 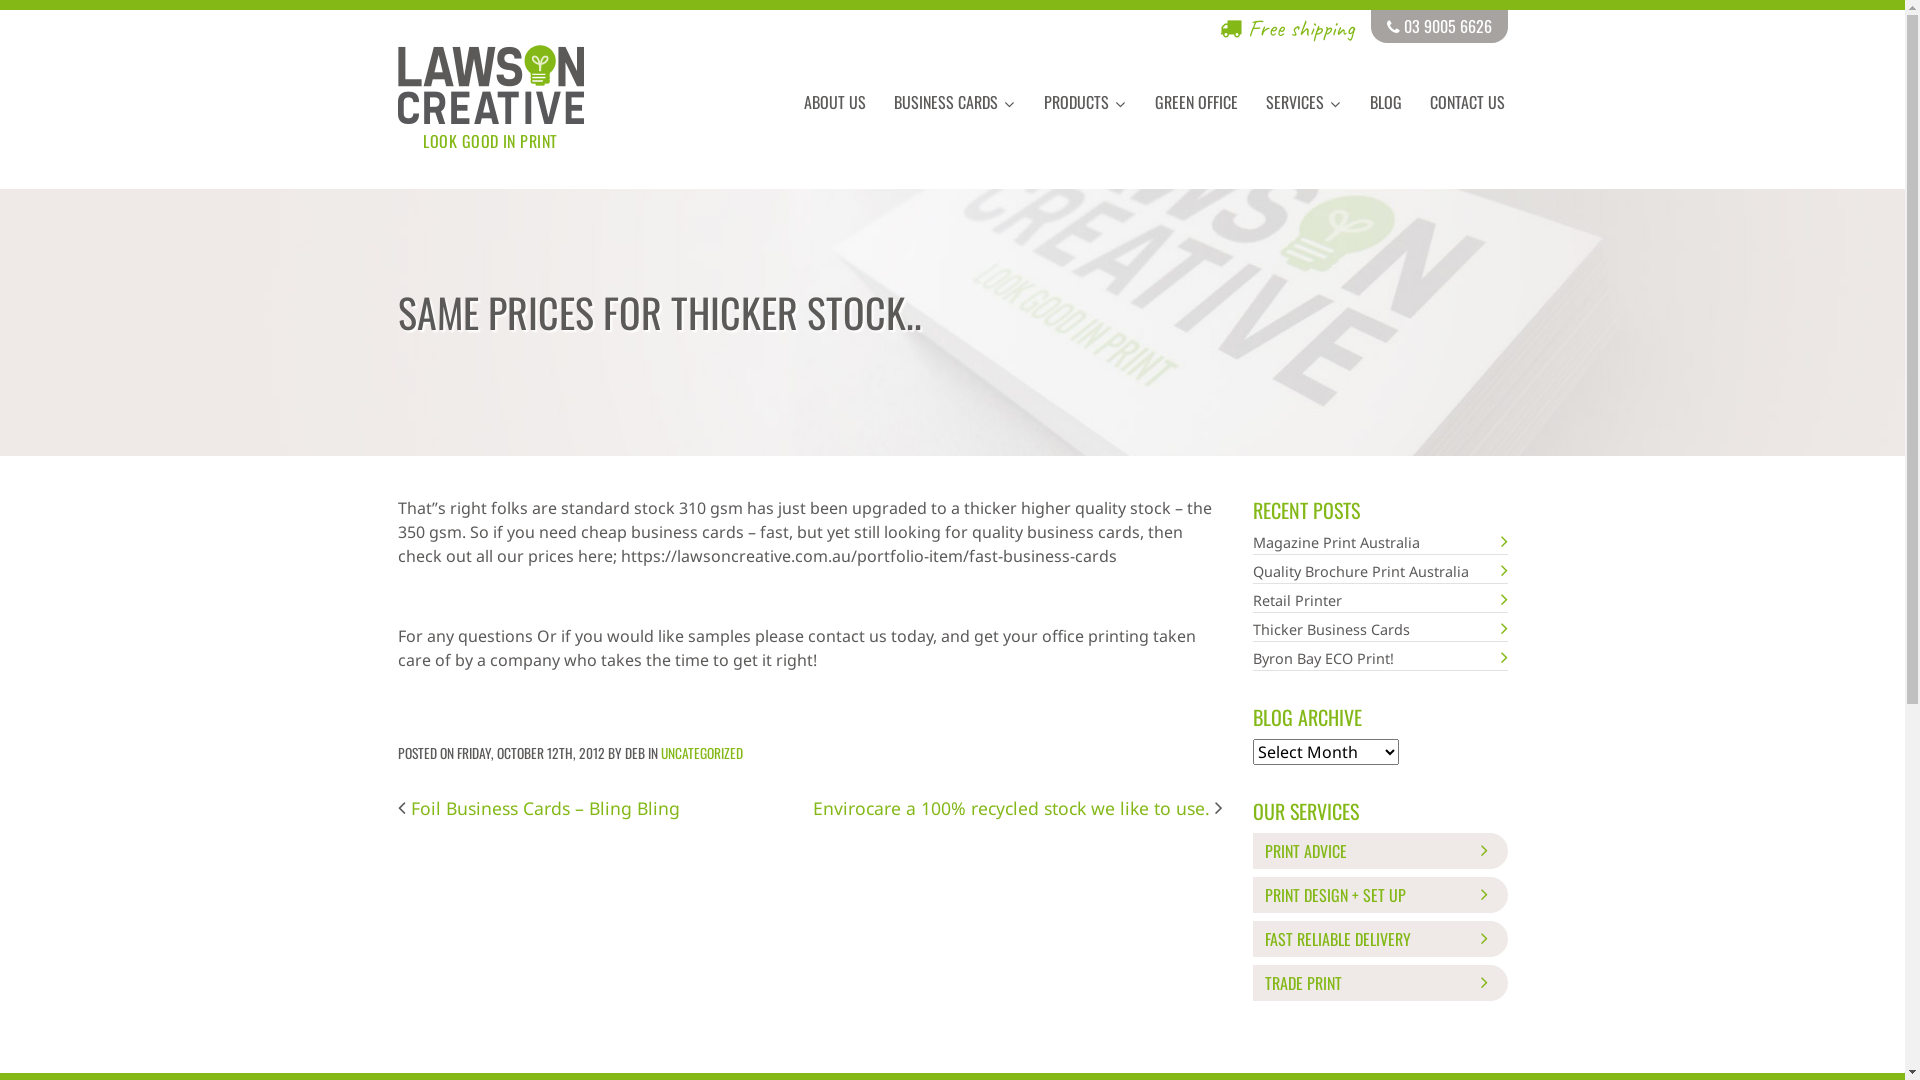 What do you see at coordinates (1380, 601) in the screenshot?
I see `Retail Printer` at bounding box center [1380, 601].